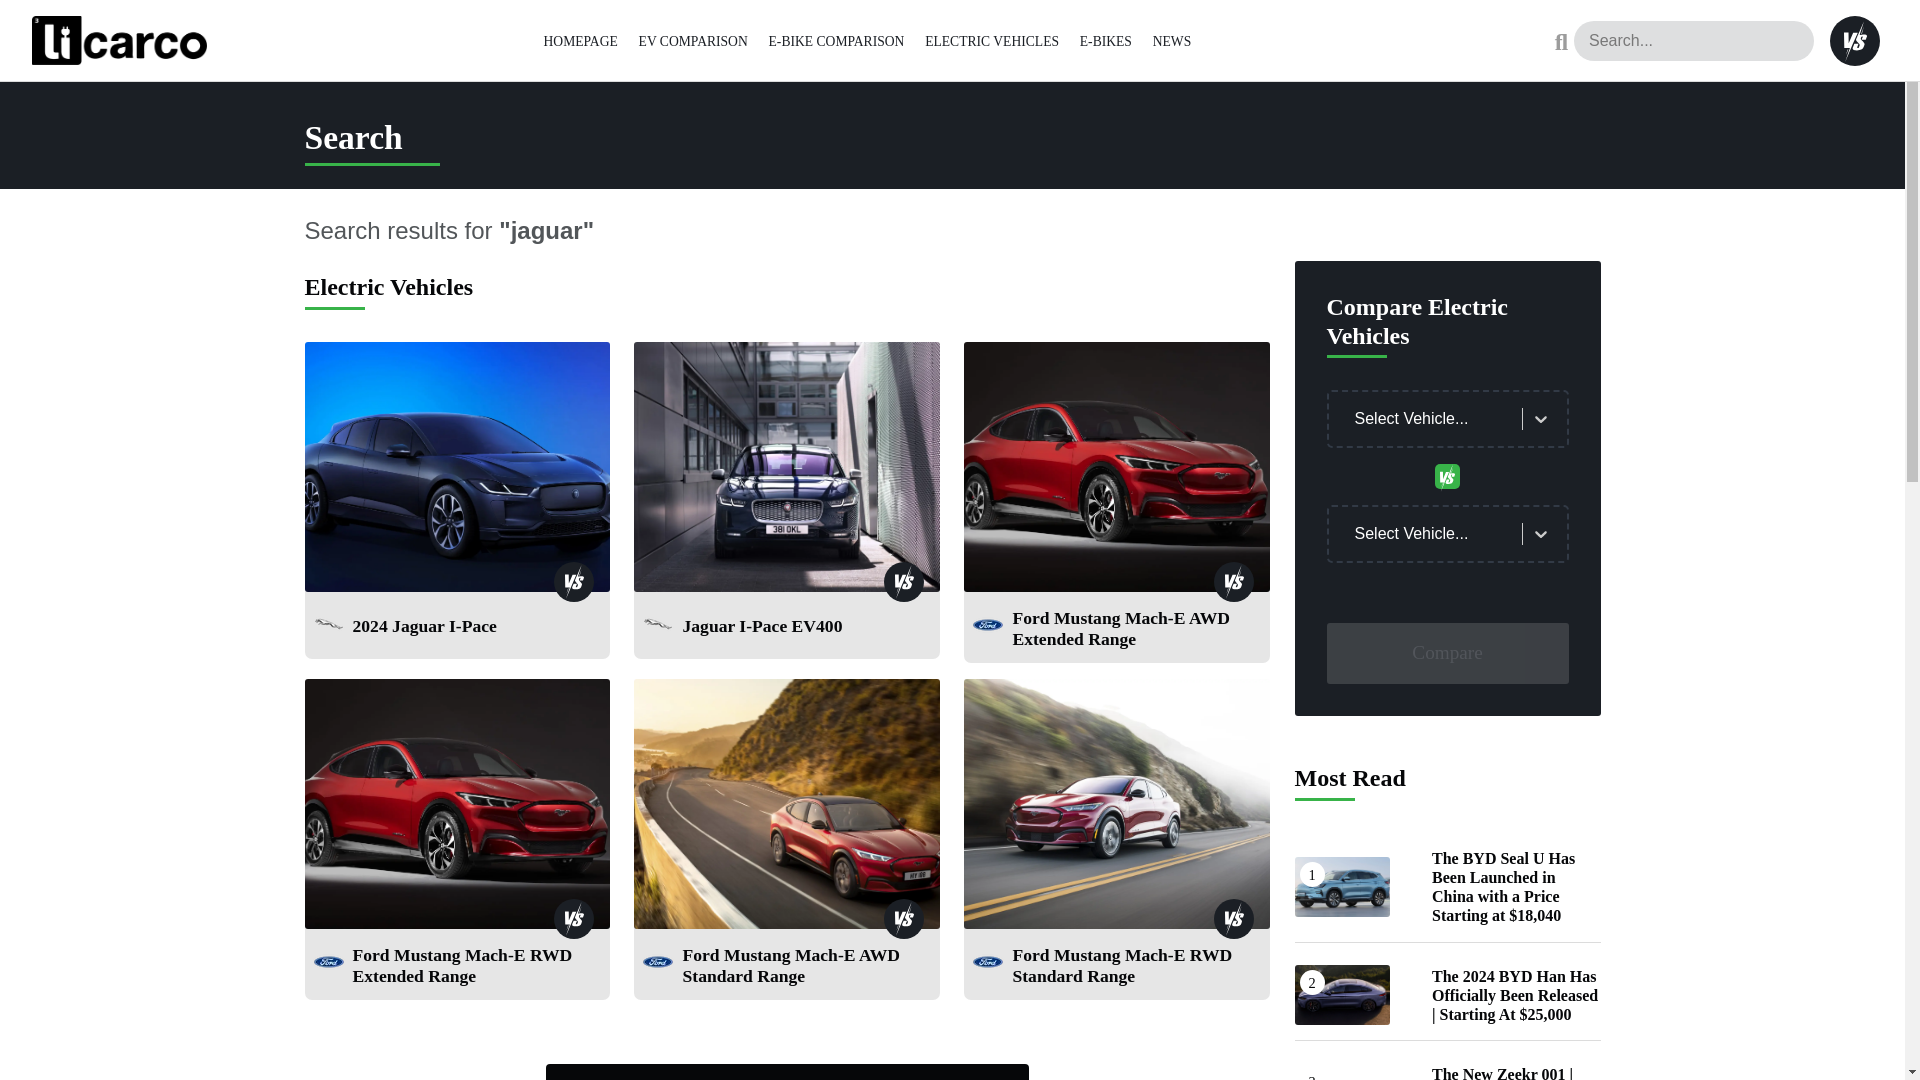 The image size is (1920, 1080). I want to click on ford-mustang-mach-e-driving-experience, so click(1116, 804).